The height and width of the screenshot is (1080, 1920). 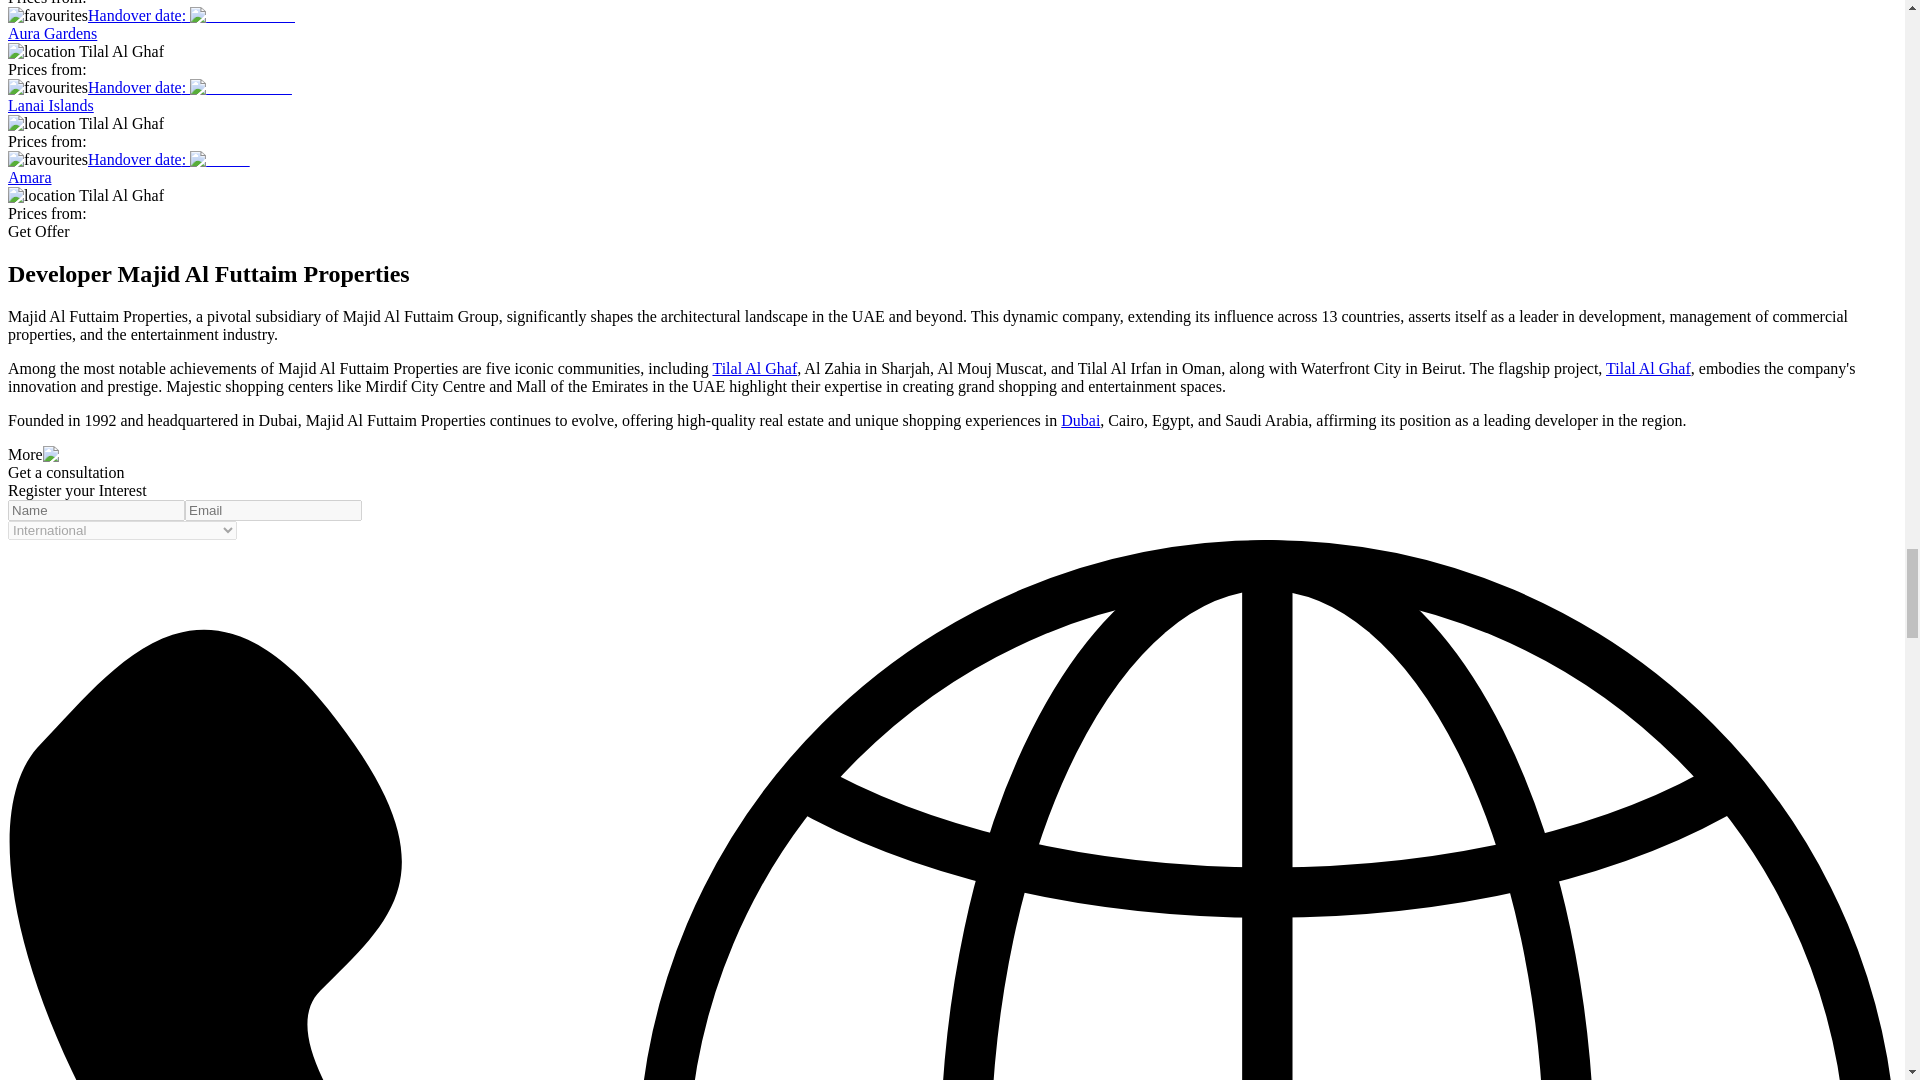 What do you see at coordinates (220, 160) in the screenshot?
I see `Amara` at bounding box center [220, 160].